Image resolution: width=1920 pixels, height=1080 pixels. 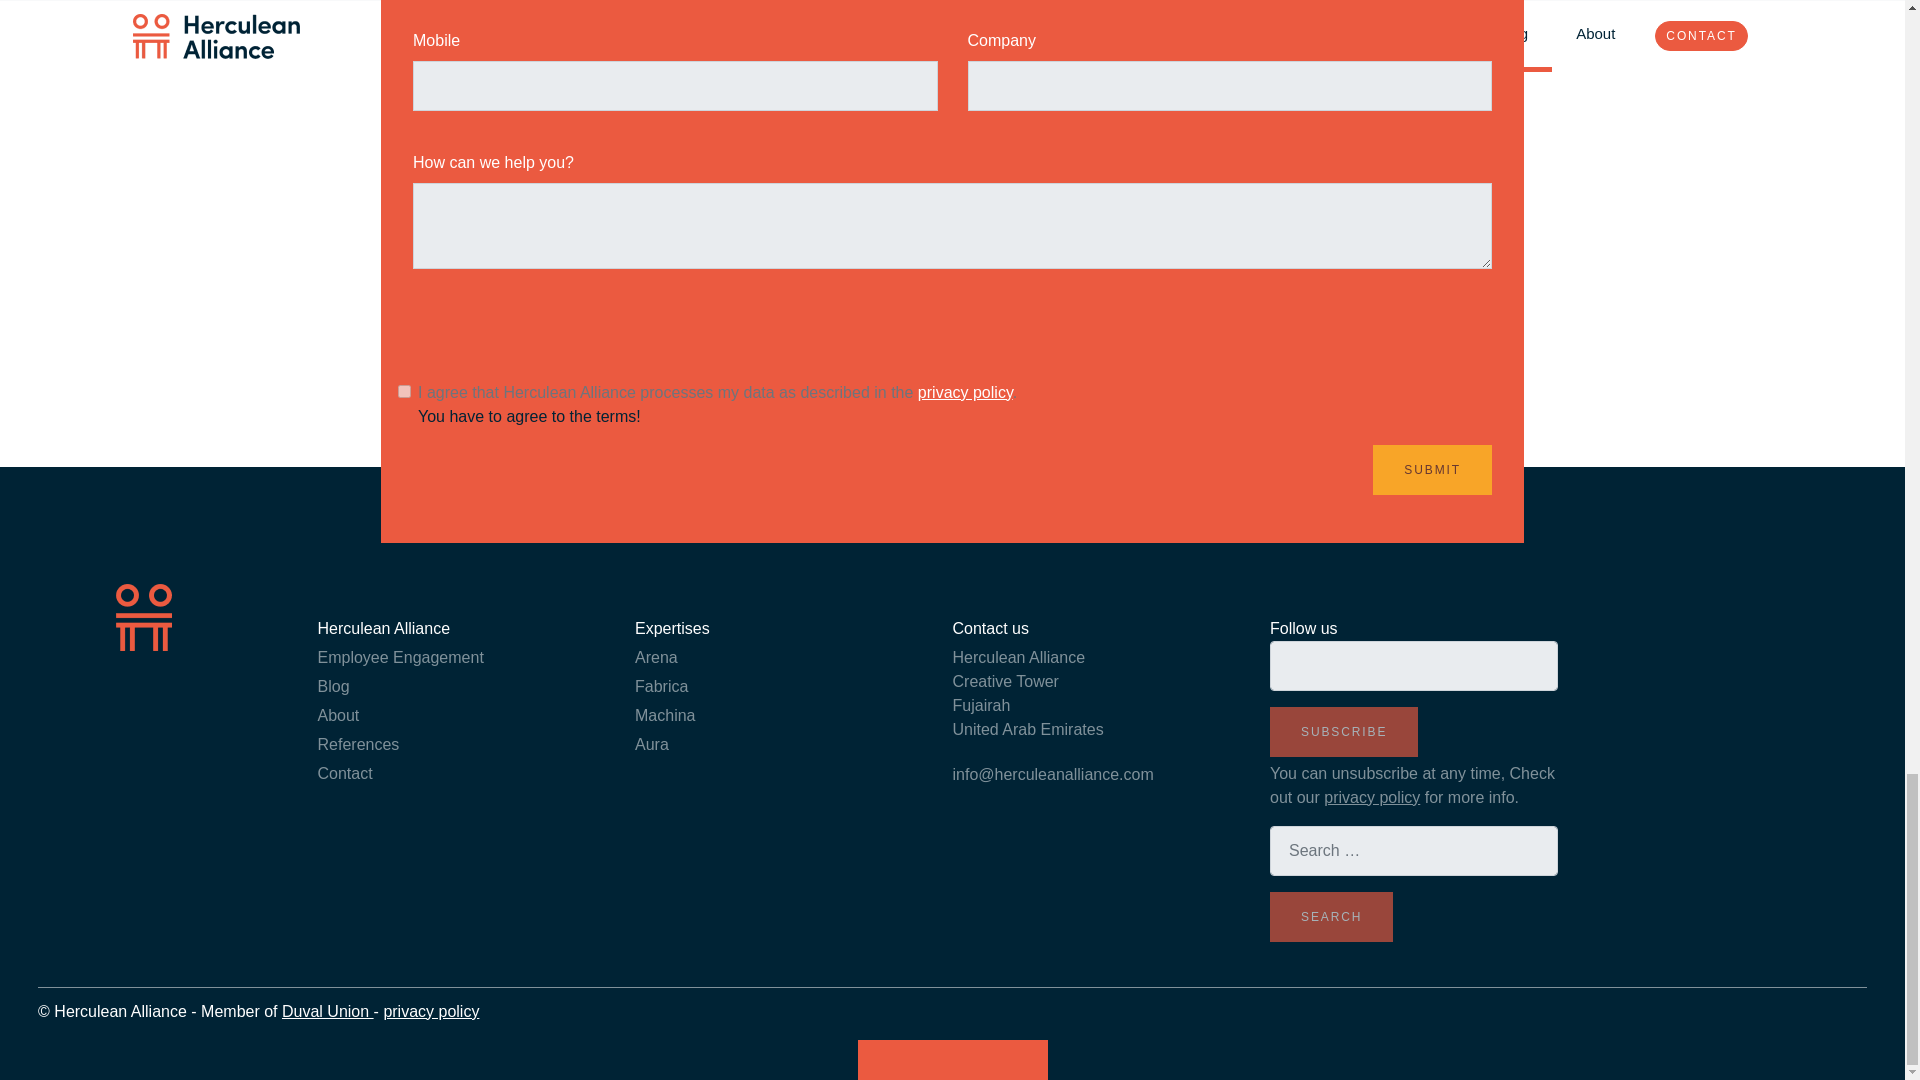 What do you see at coordinates (430, 1011) in the screenshot?
I see `privacy policy` at bounding box center [430, 1011].